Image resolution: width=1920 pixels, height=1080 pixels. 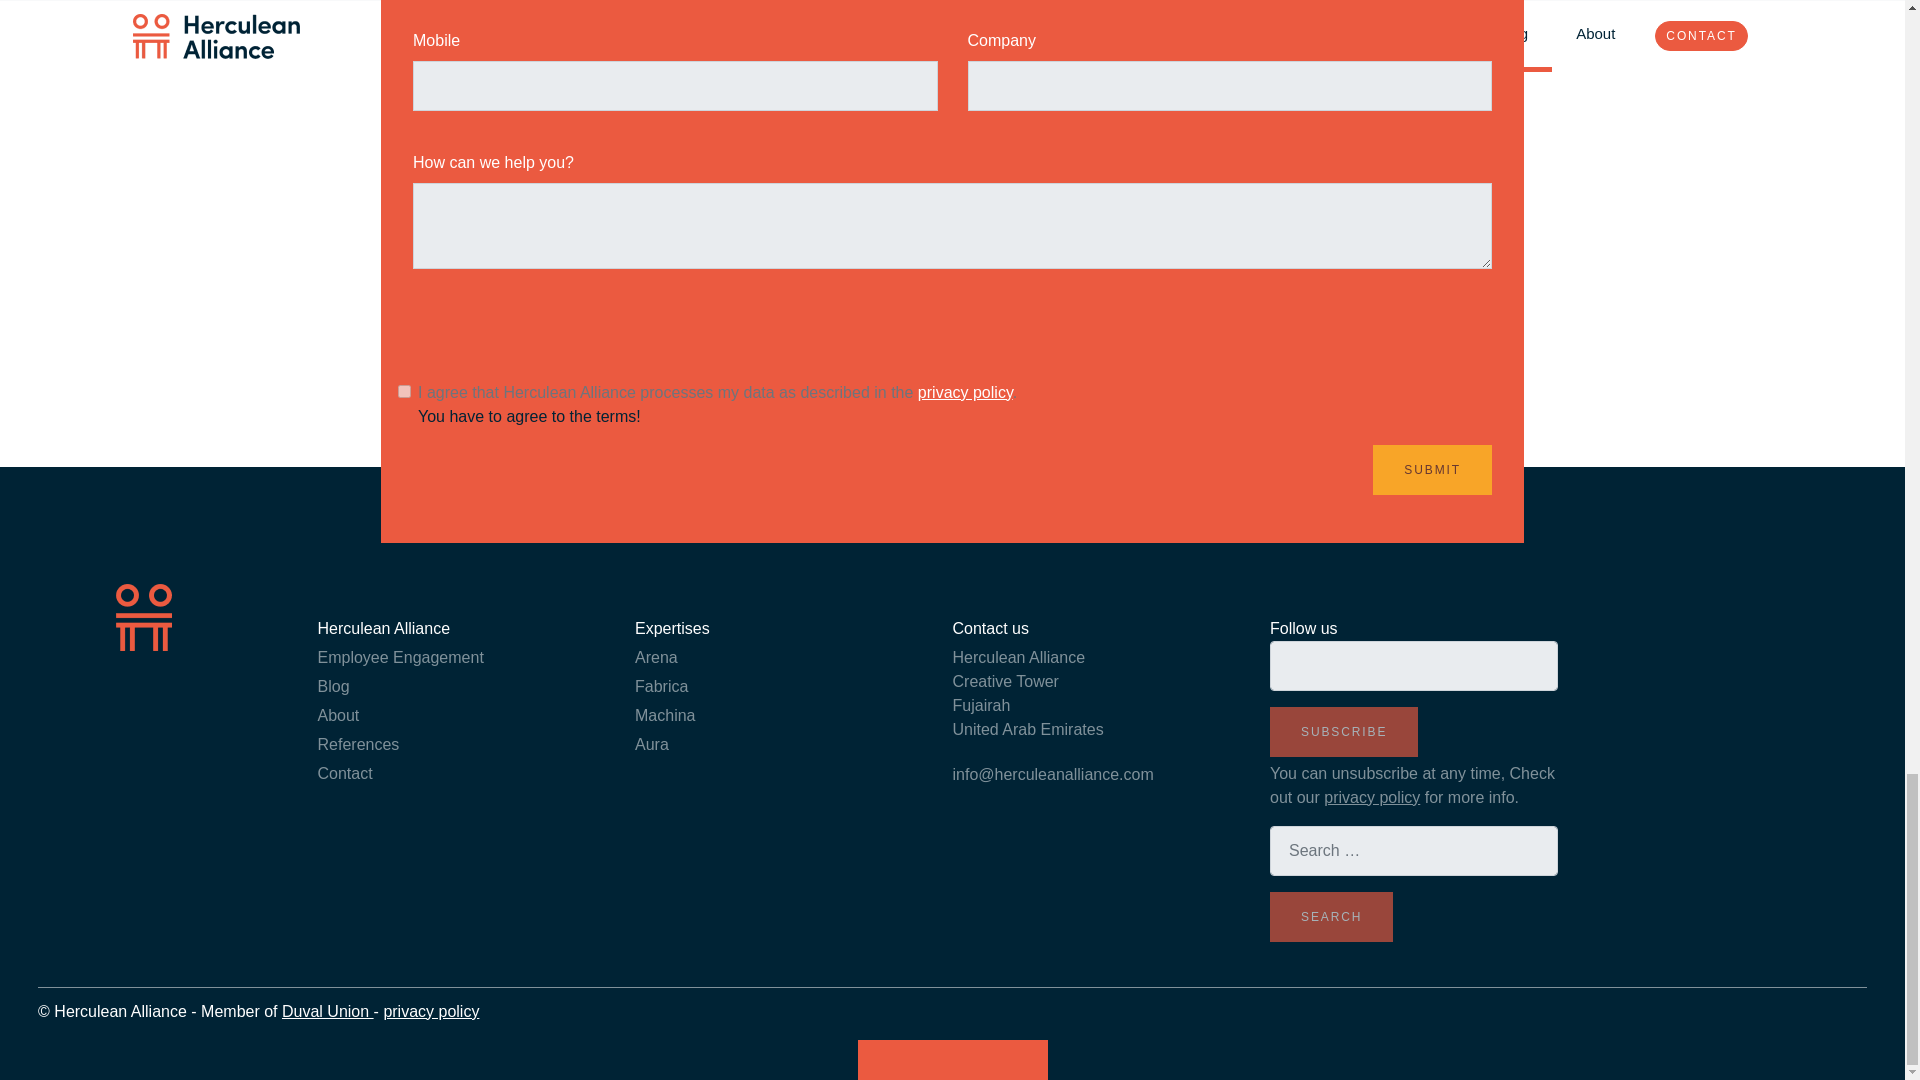 What do you see at coordinates (430, 1011) in the screenshot?
I see `privacy policy` at bounding box center [430, 1011].